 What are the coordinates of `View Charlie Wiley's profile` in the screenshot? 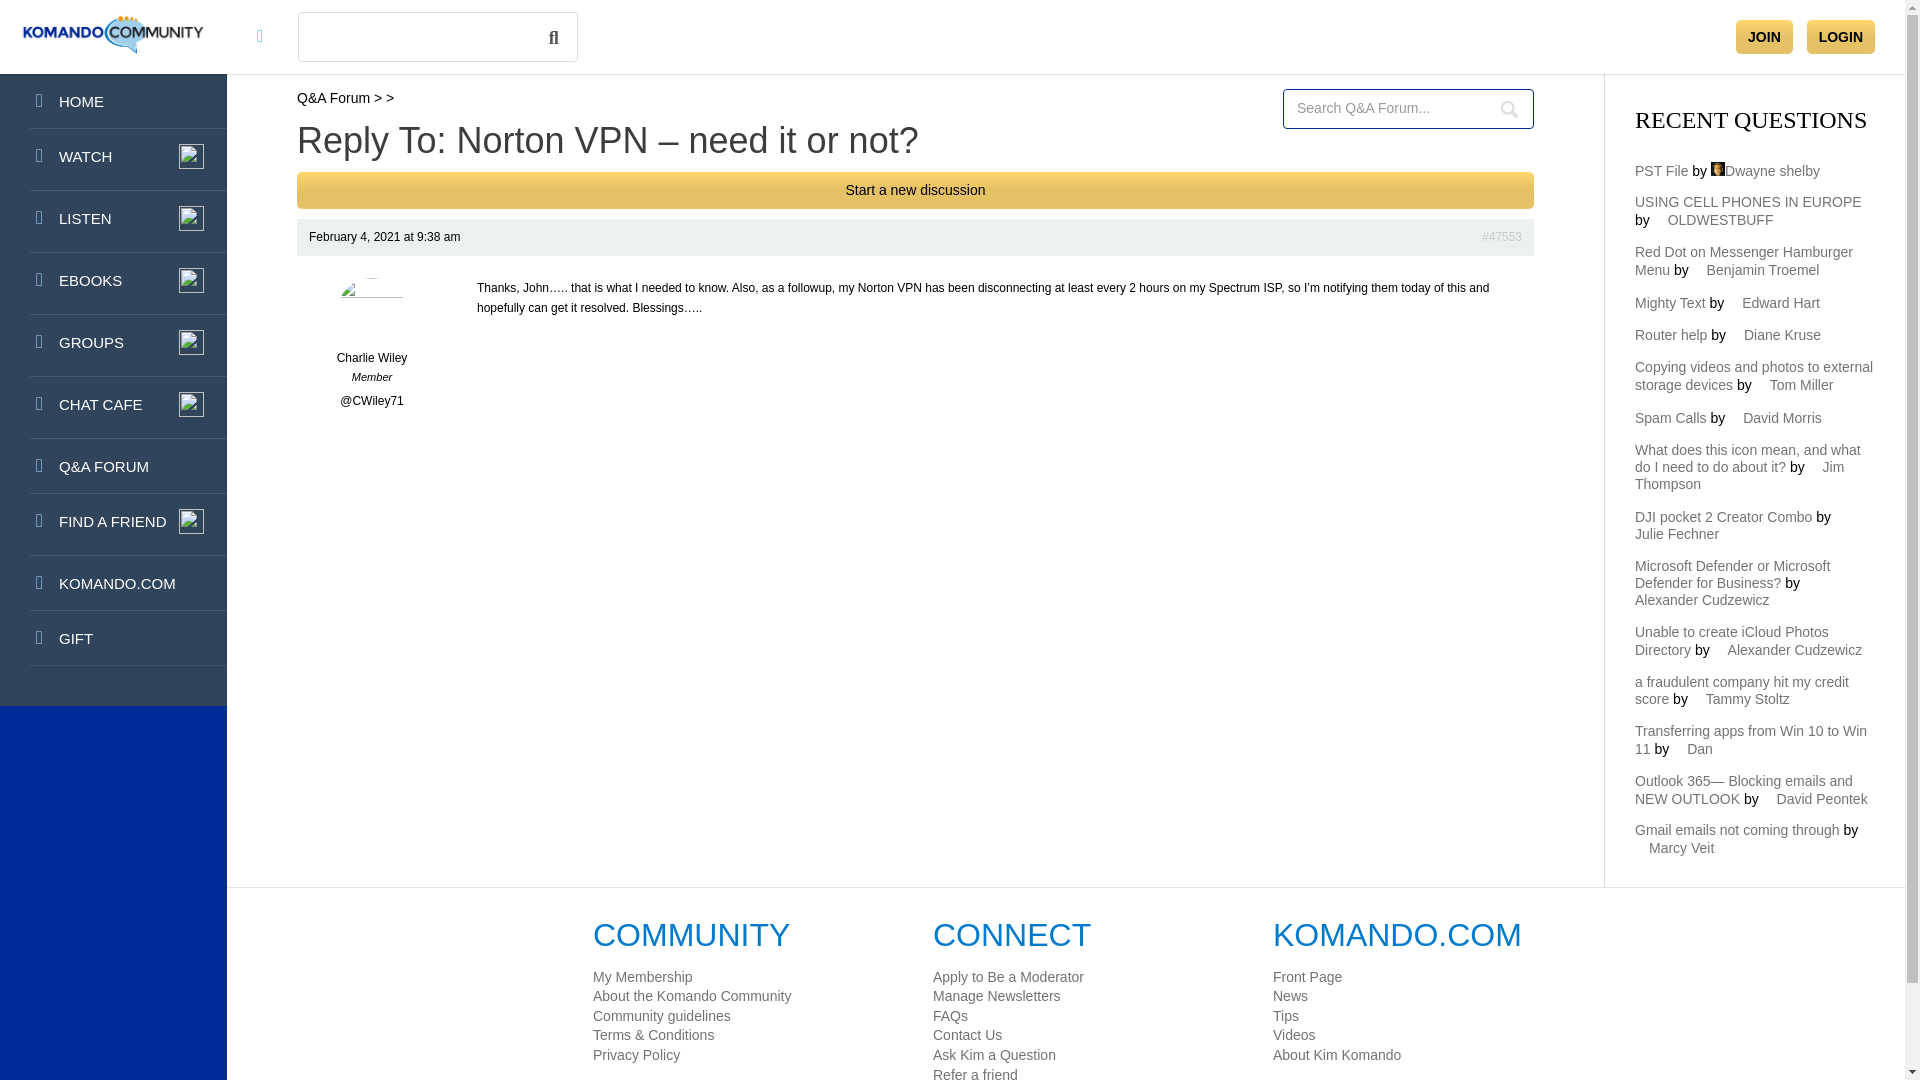 It's located at (372, 326).